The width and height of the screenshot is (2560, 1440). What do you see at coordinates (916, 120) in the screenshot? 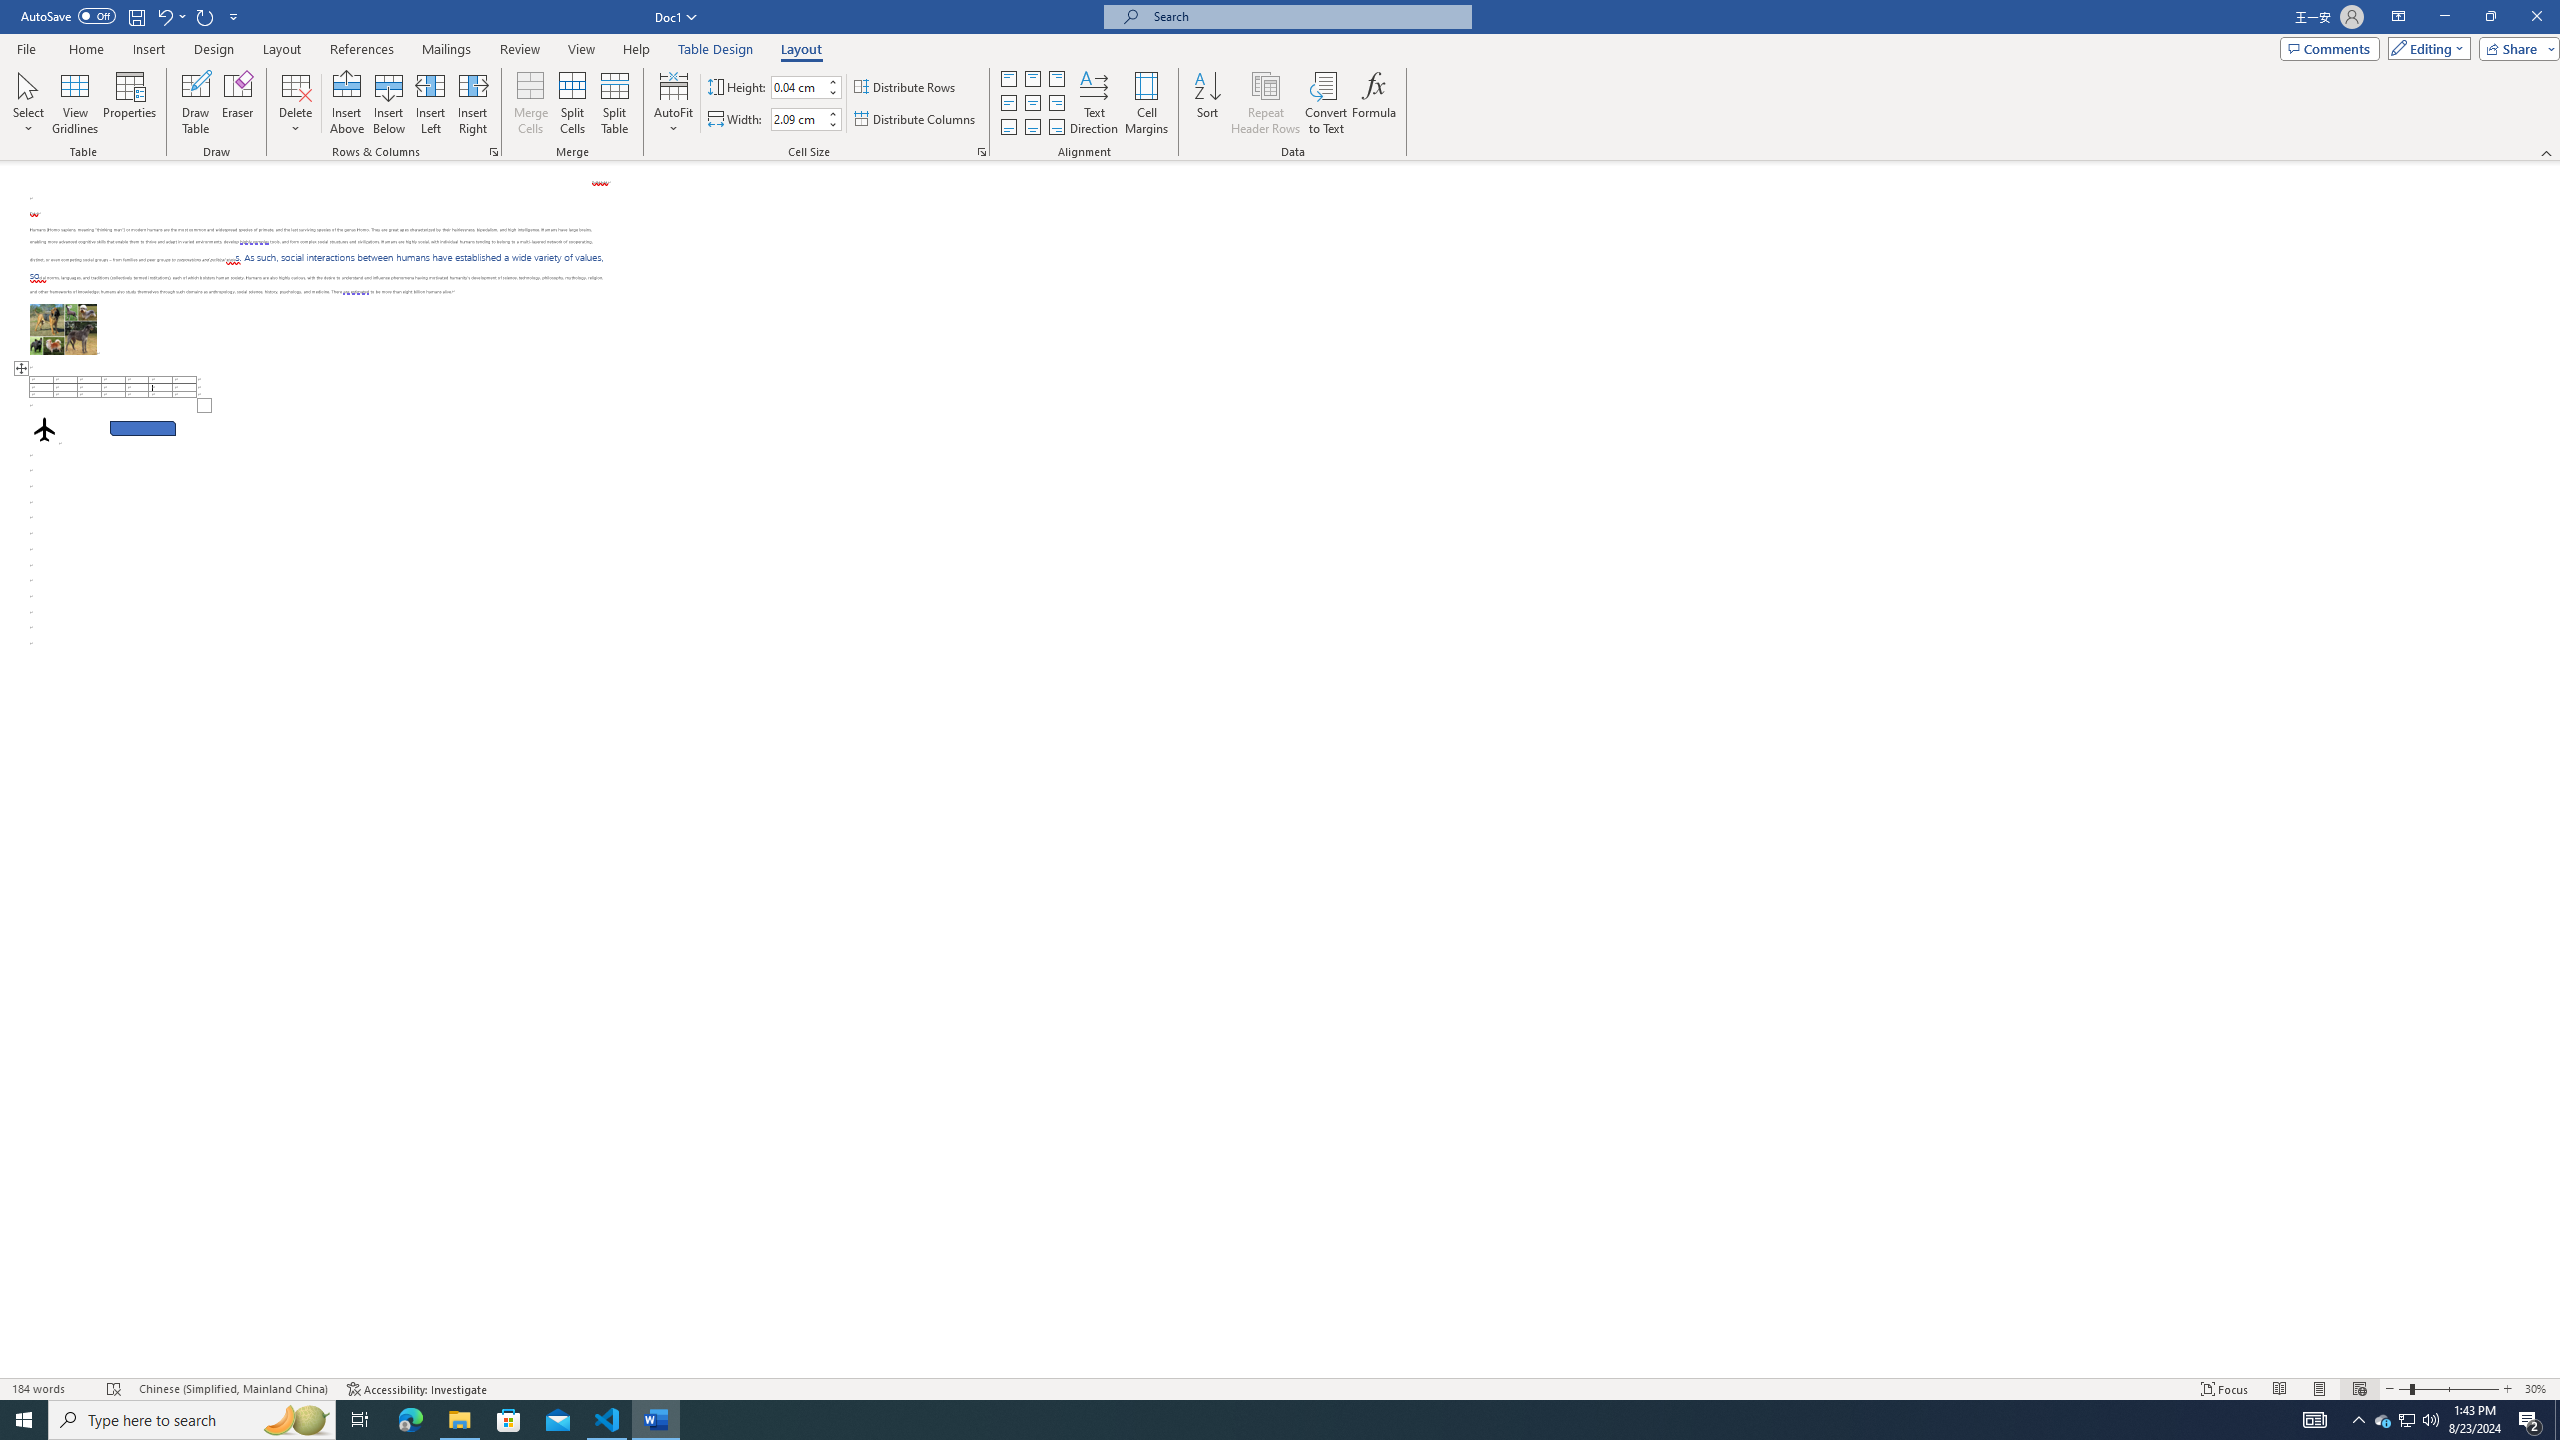
I see `Distribute Columns` at bounding box center [916, 120].